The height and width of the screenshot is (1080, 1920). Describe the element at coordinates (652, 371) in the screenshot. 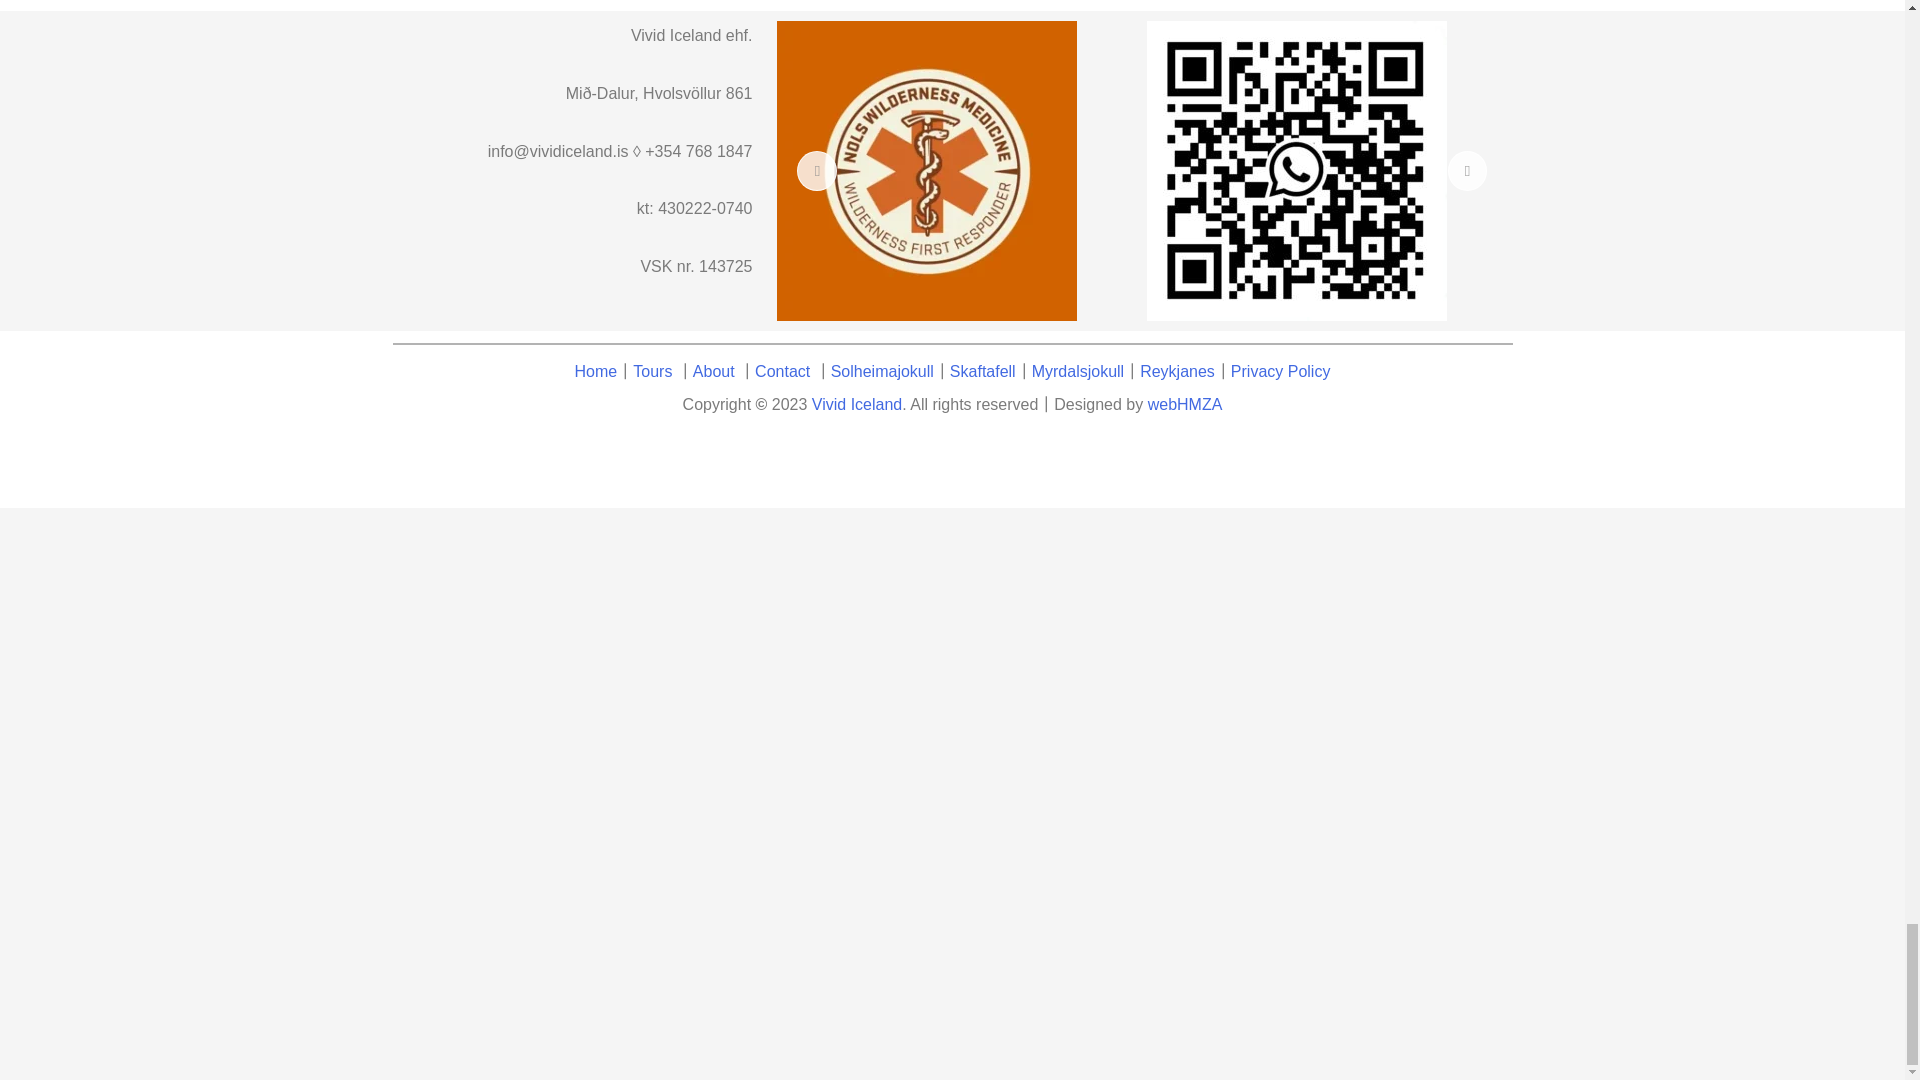

I see `Tours` at that location.